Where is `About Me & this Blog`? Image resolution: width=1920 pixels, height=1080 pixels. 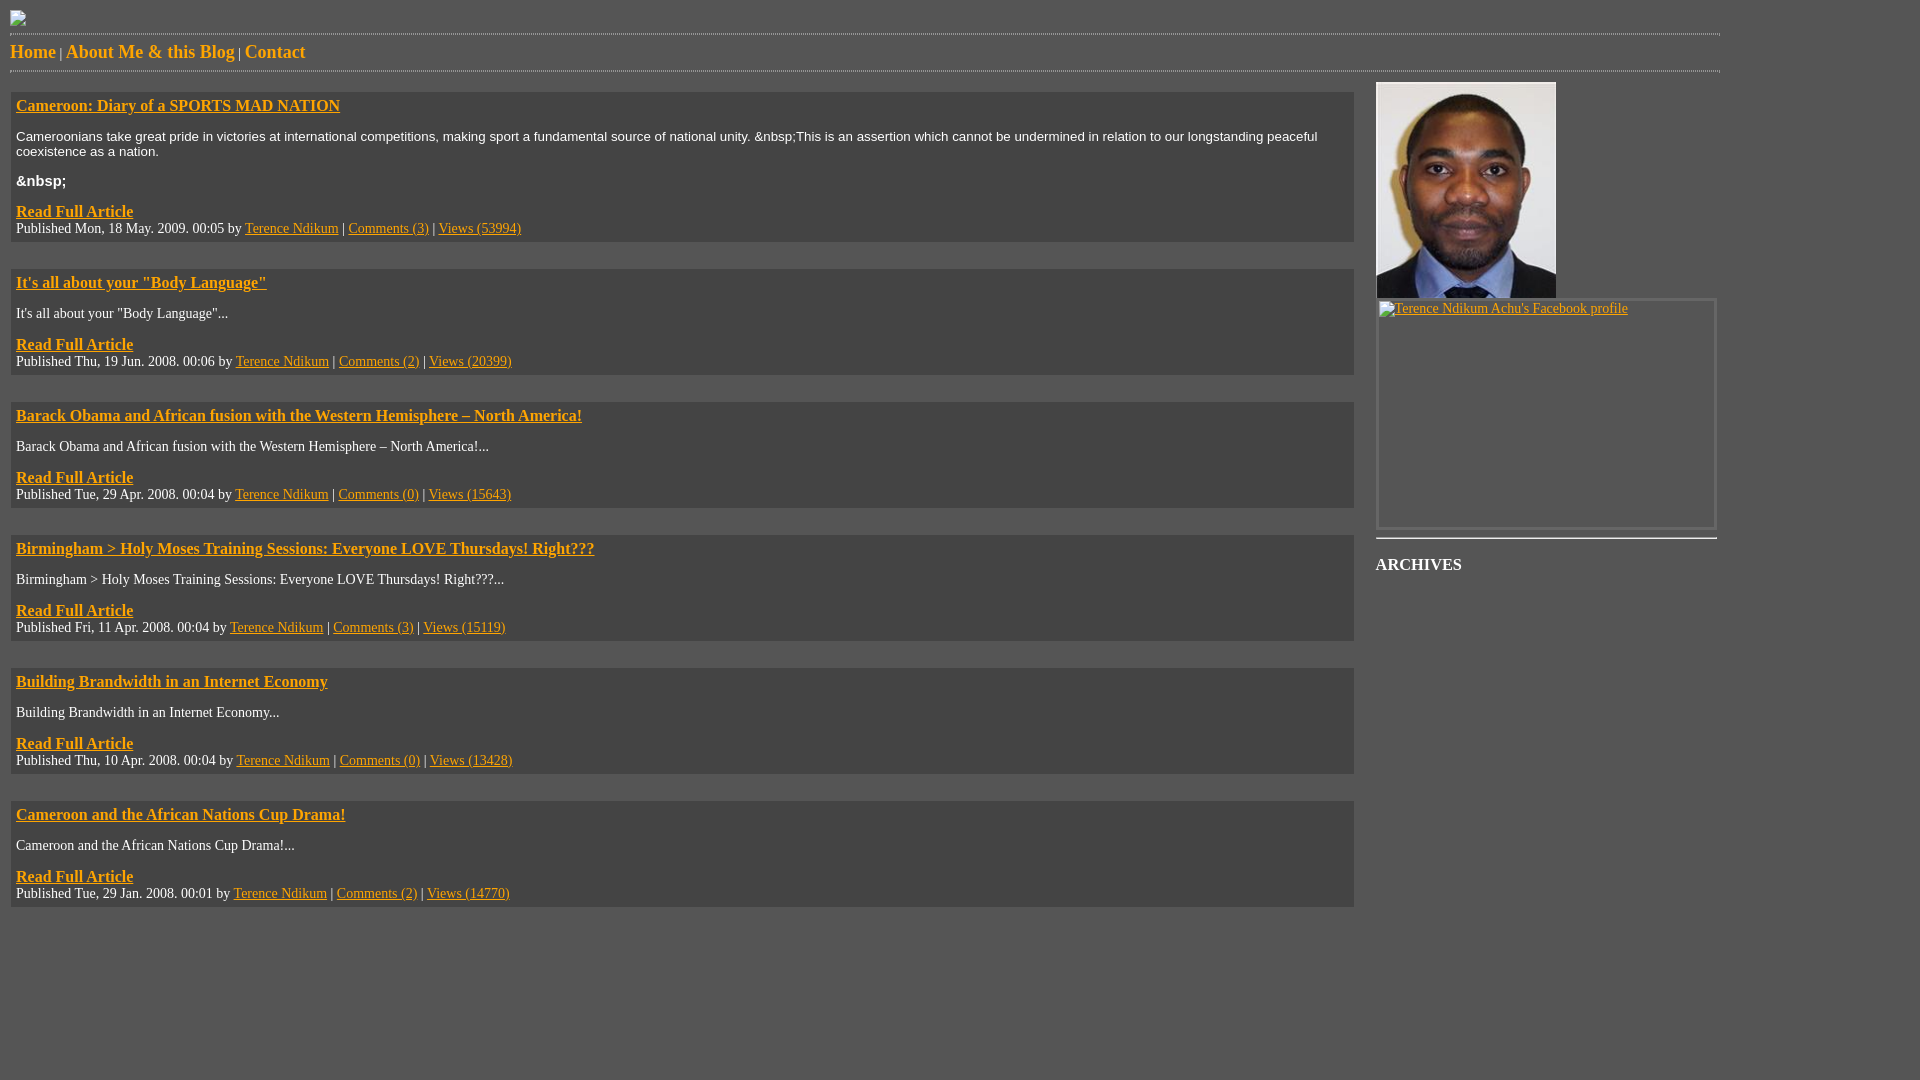
About Me & this Blog is located at coordinates (150, 52).